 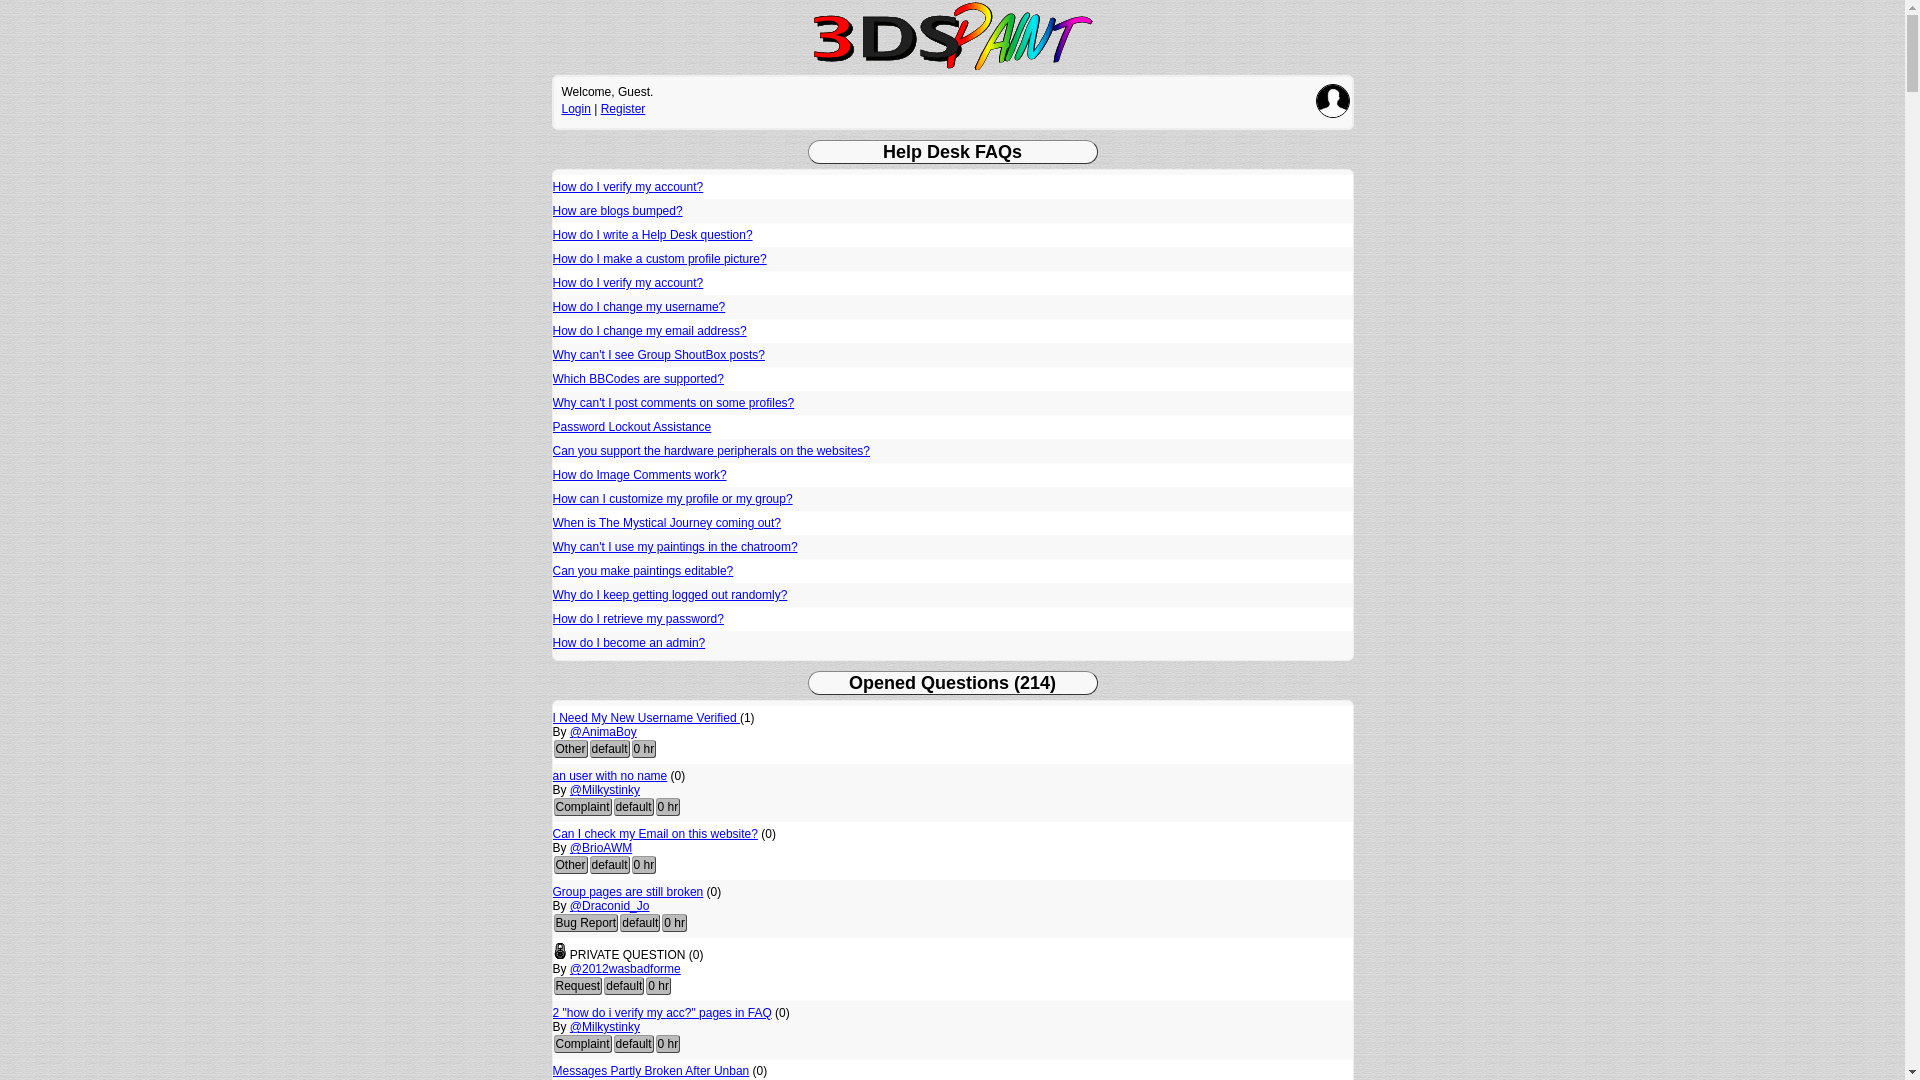 I want to click on How do I make a custom profile picture?, so click(x=659, y=259).